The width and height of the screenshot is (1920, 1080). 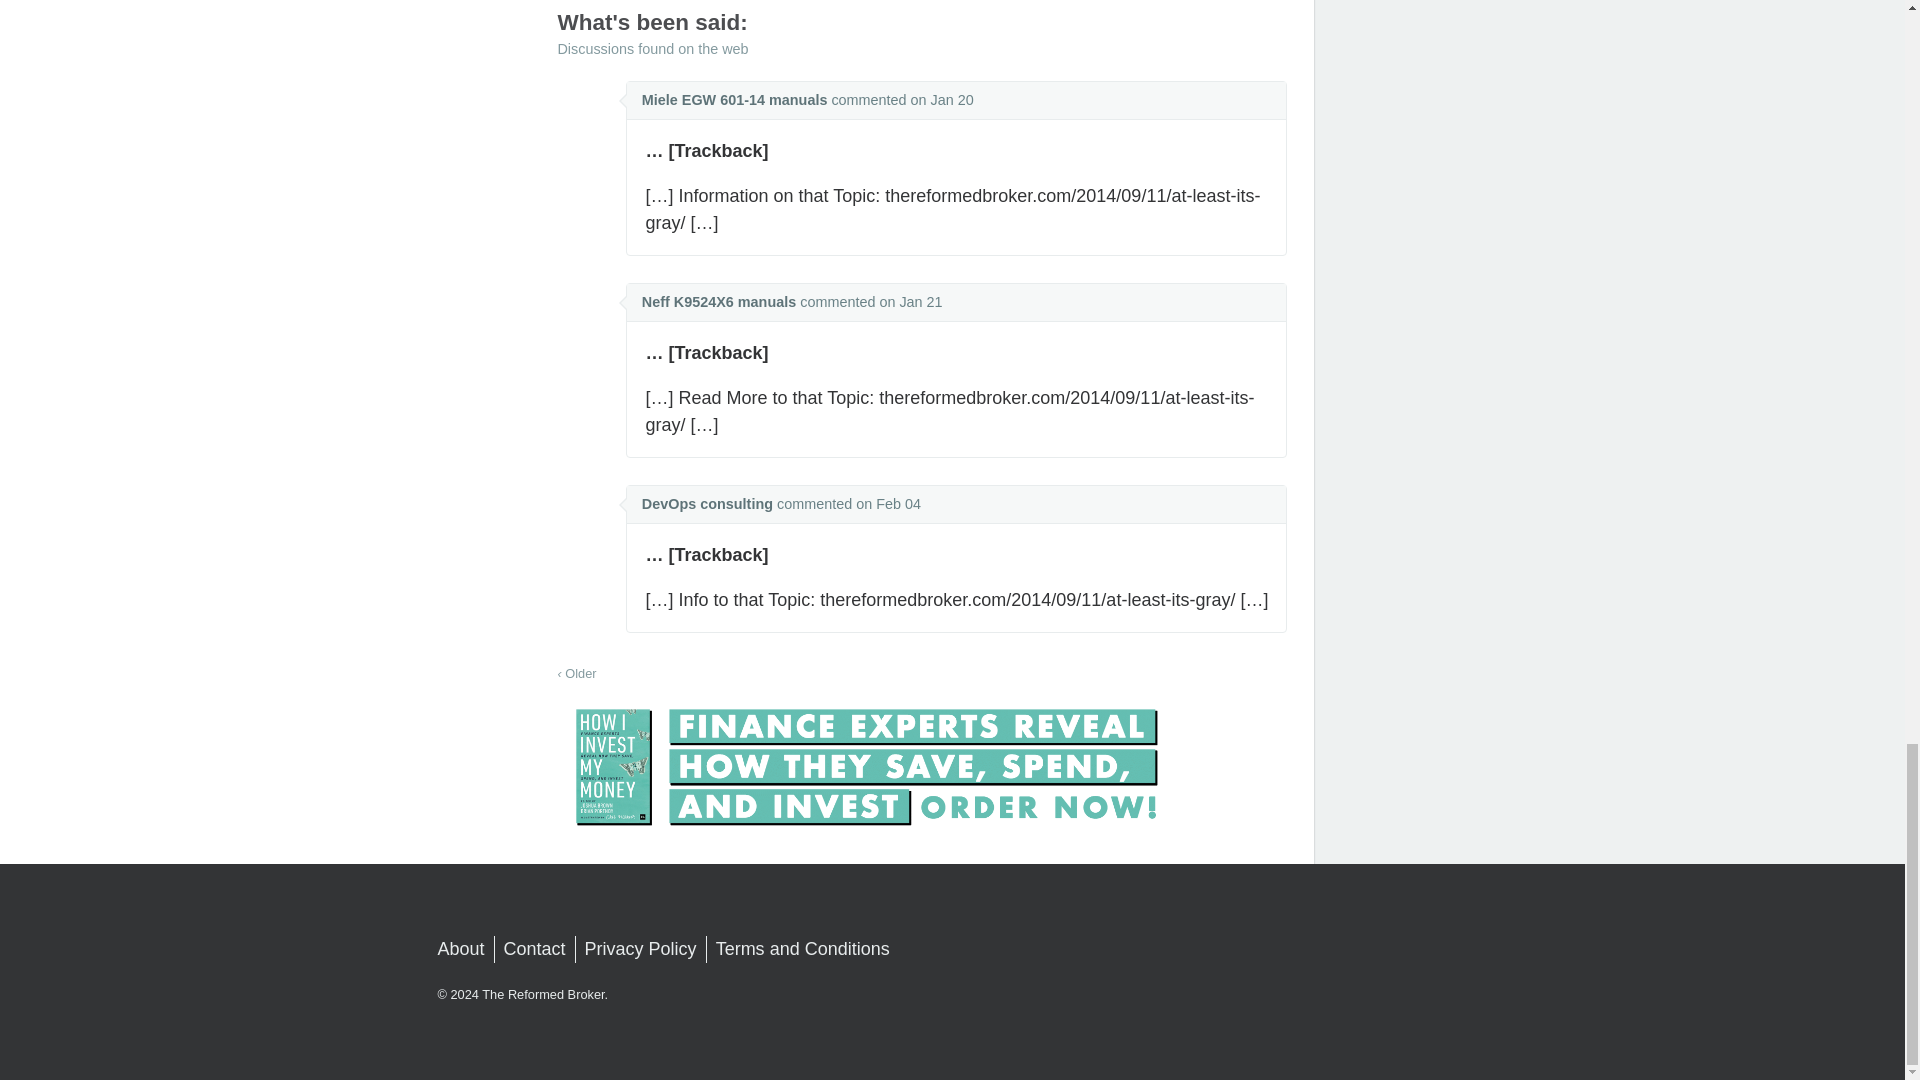 I want to click on Neff K9524X6 manuals, so click(x=718, y=301).